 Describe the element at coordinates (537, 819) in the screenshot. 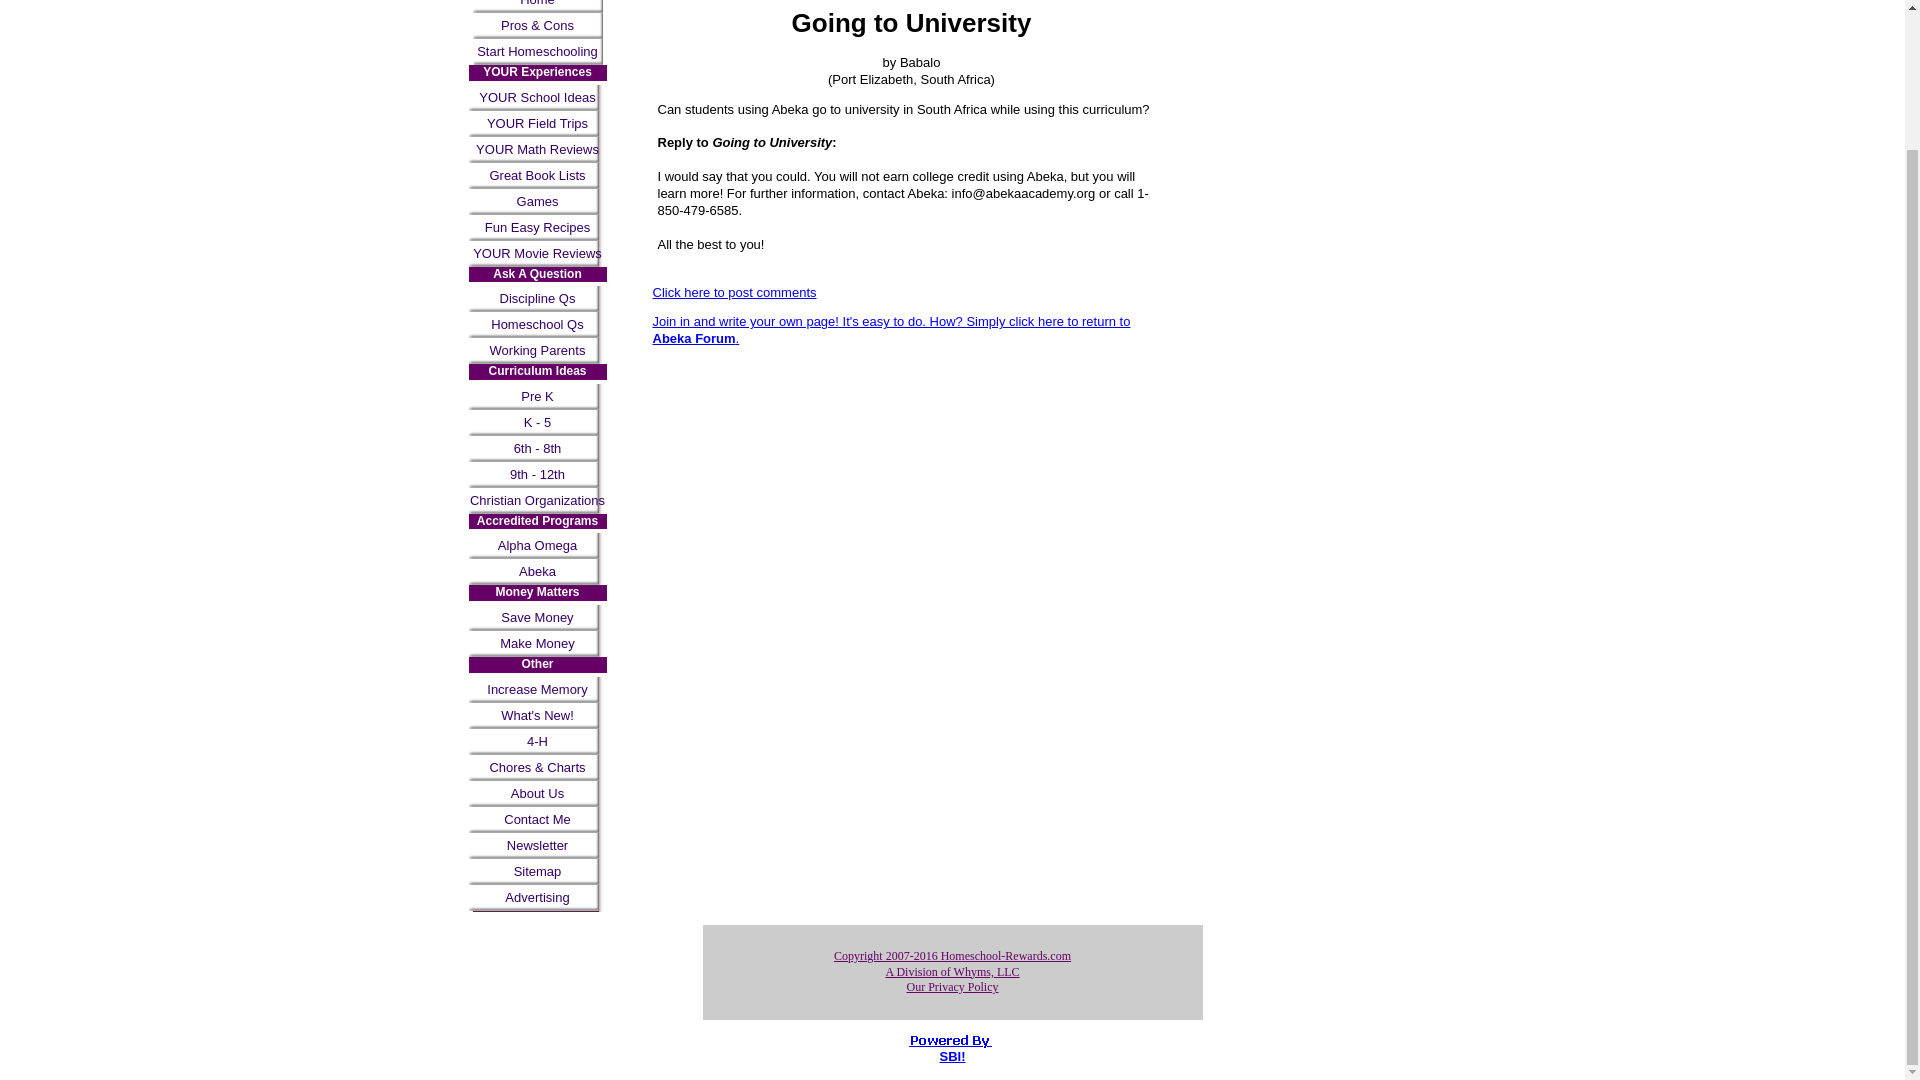

I see `Contact Me` at that location.